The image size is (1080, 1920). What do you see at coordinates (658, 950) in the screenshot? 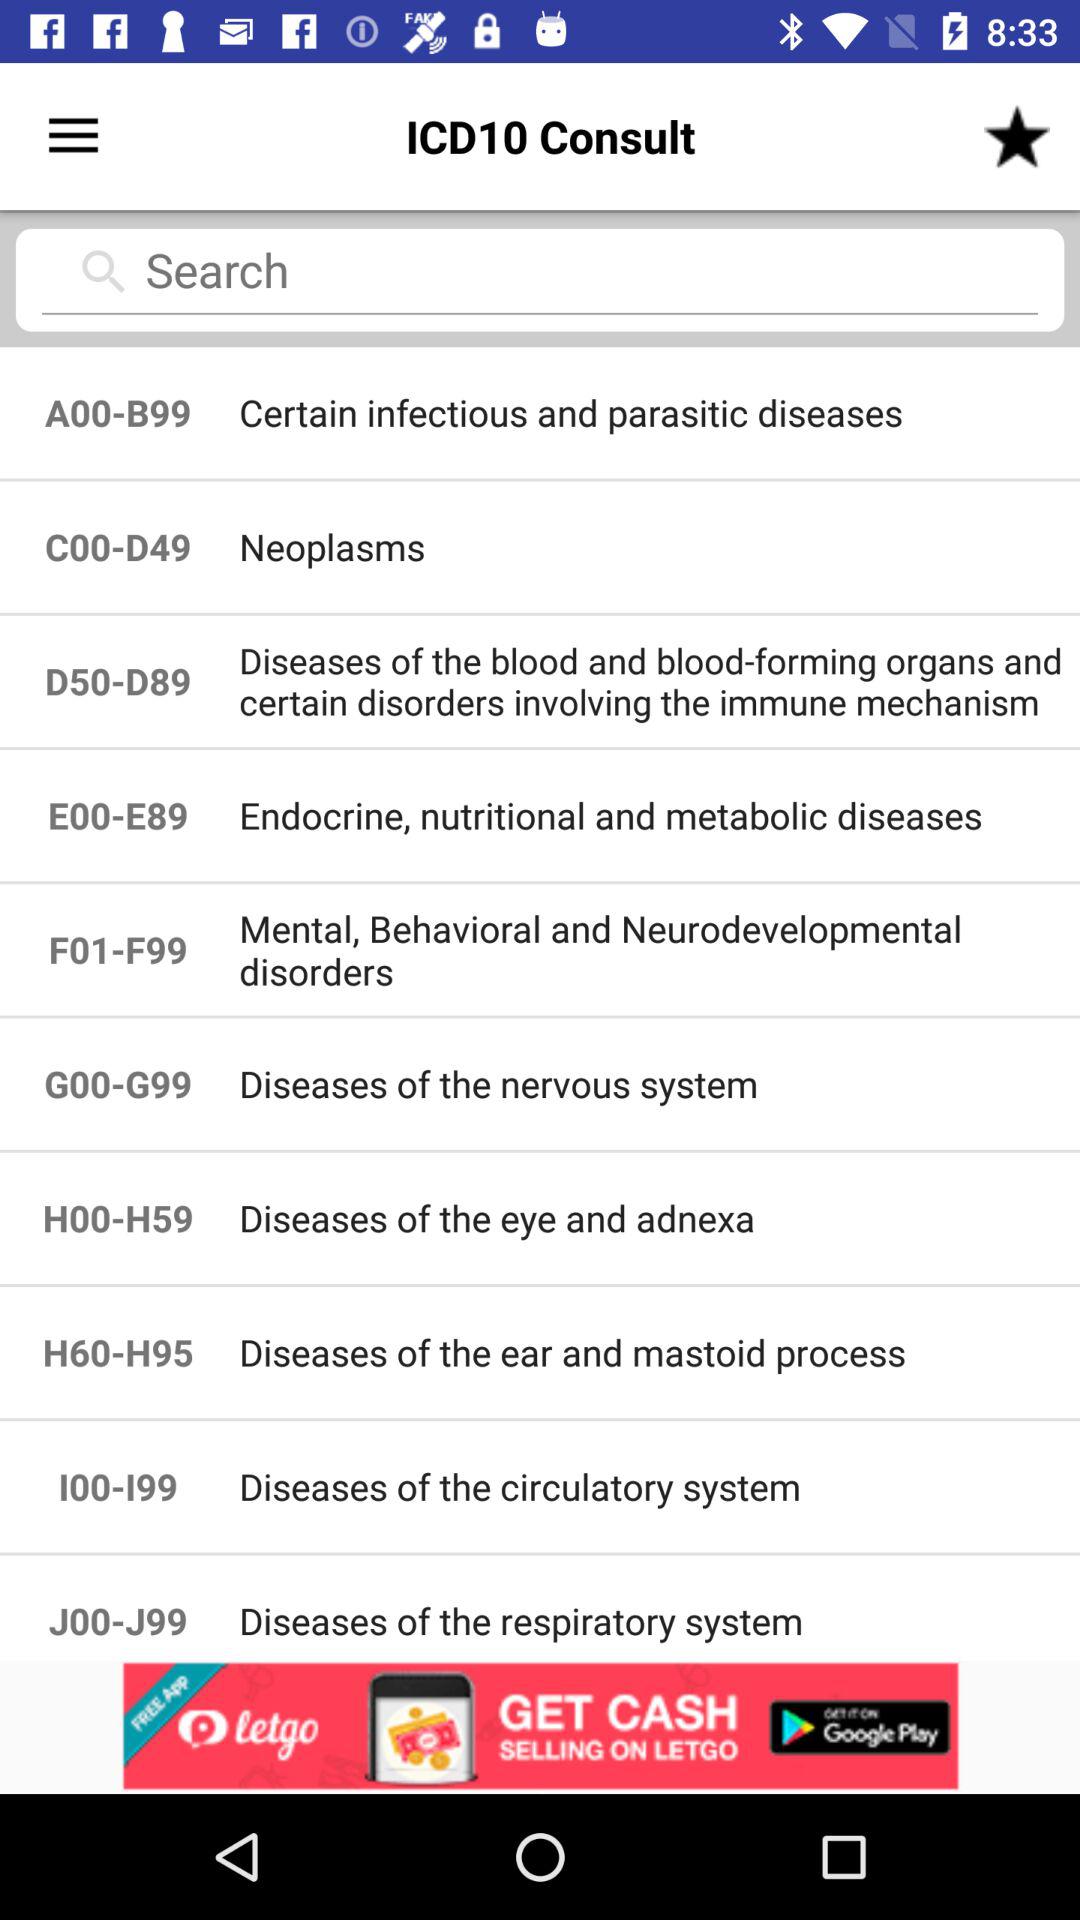
I see `turn on the icon below e00-e89` at bounding box center [658, 950].